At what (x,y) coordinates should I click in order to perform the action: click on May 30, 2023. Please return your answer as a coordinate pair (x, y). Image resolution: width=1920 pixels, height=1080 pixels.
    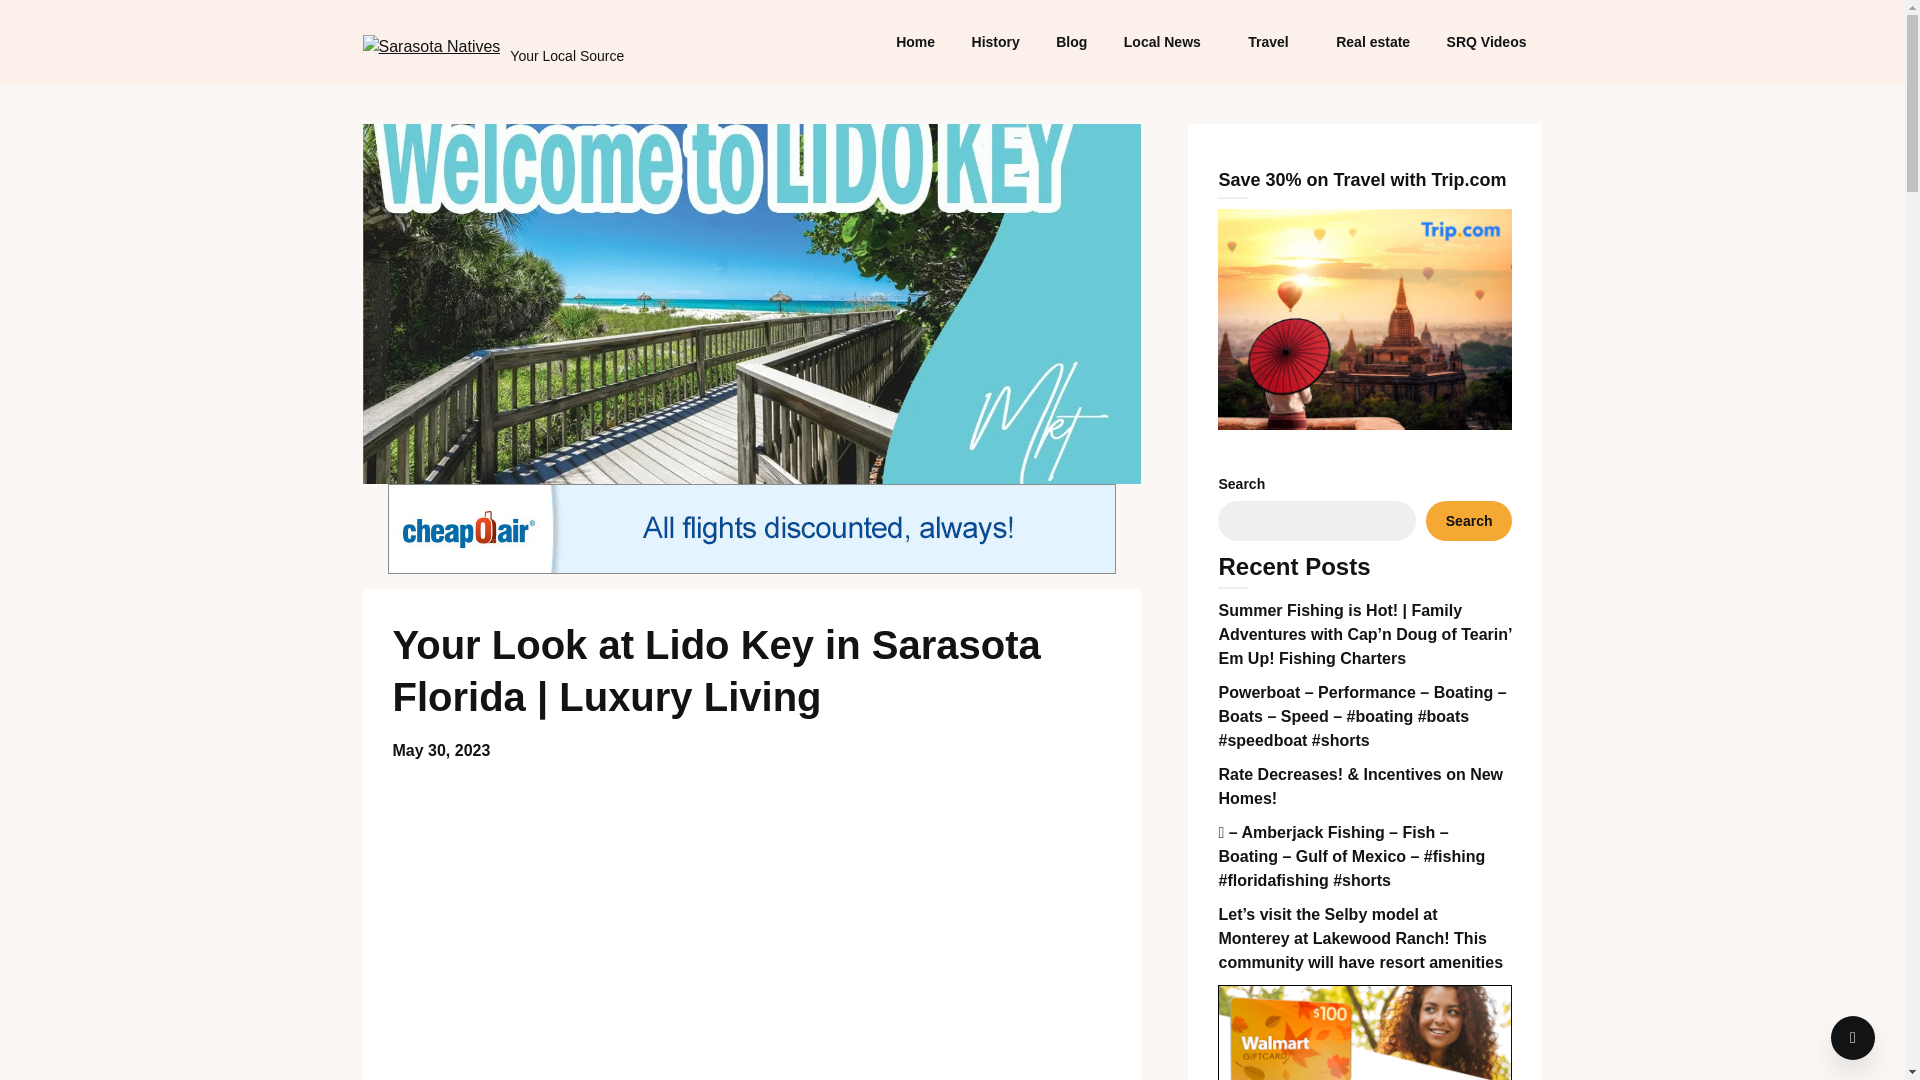
    Looking at the image, I should click on (440, 750).